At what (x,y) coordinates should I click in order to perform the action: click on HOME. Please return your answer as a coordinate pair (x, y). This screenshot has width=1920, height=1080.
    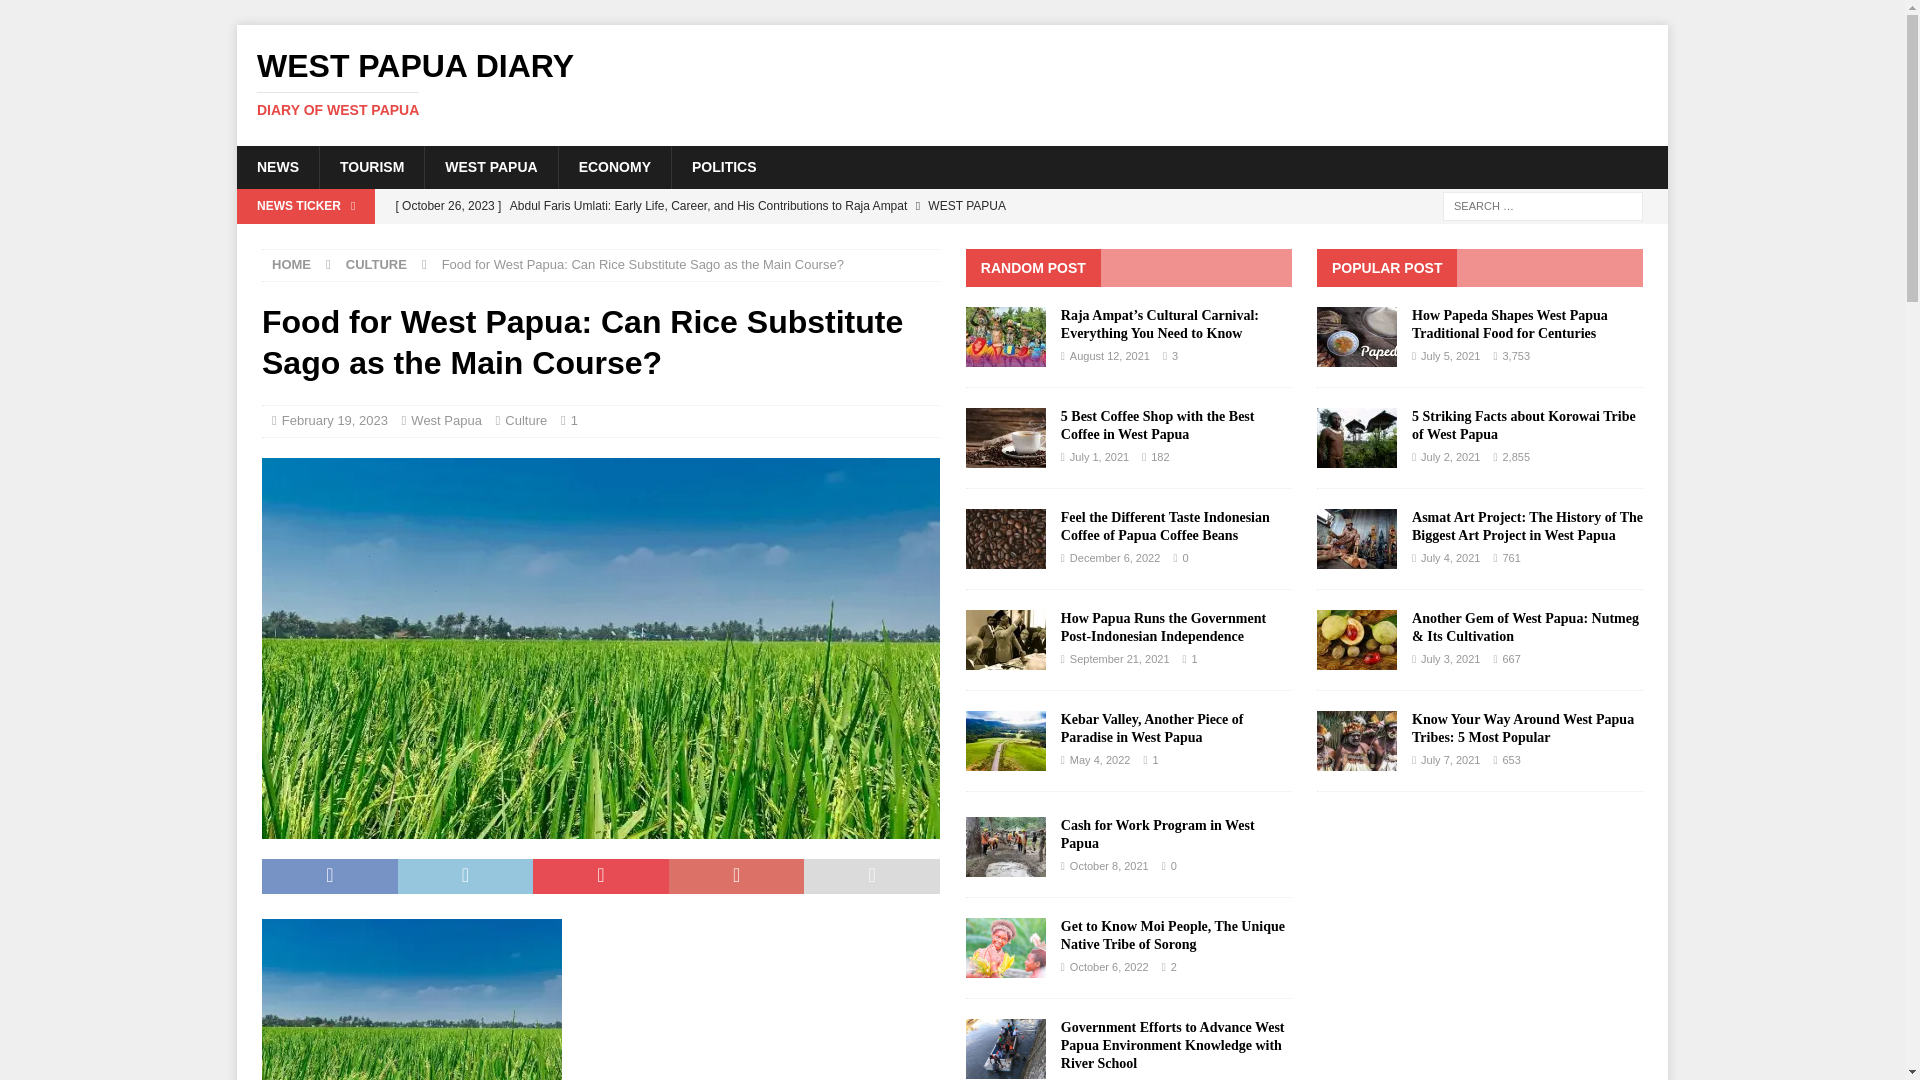
    Looking at the image, I should click on (277, 166).